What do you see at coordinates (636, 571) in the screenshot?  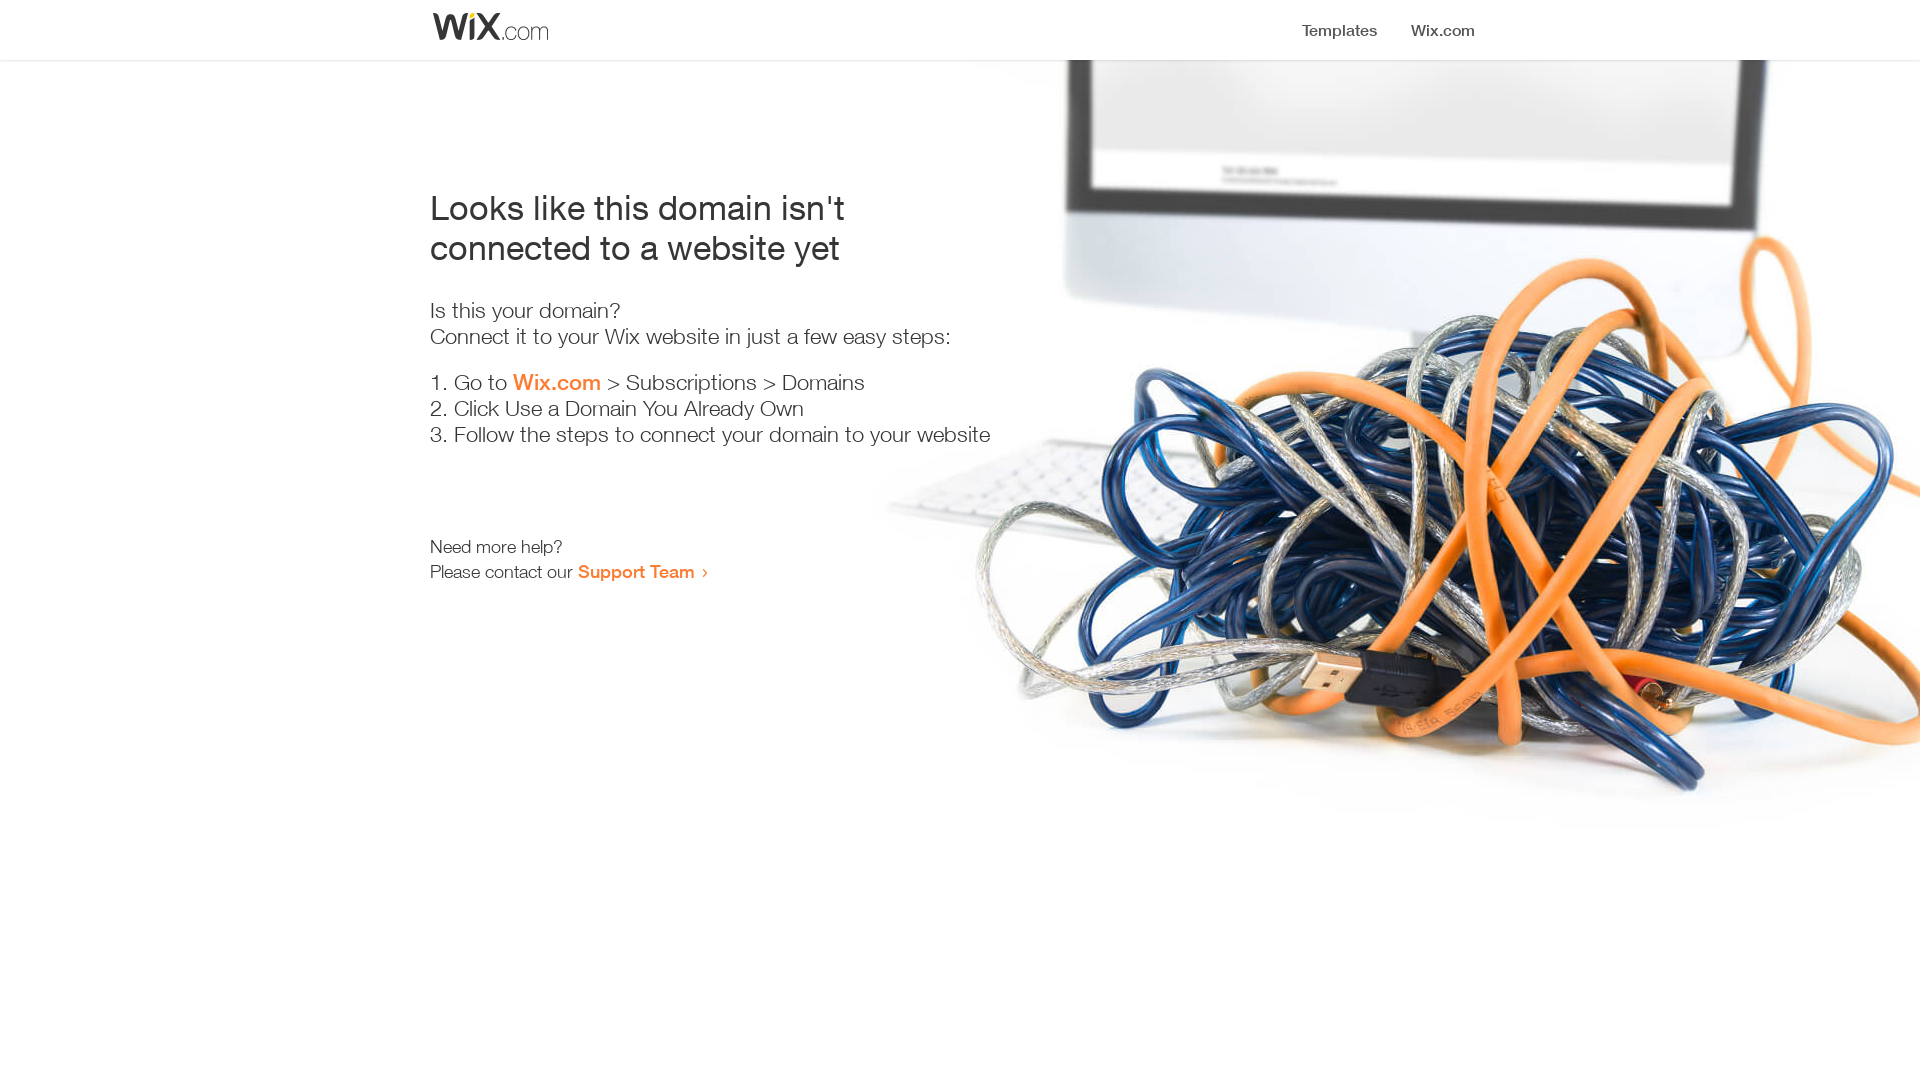 I see `Support Team` at bounding box center [636, 571].